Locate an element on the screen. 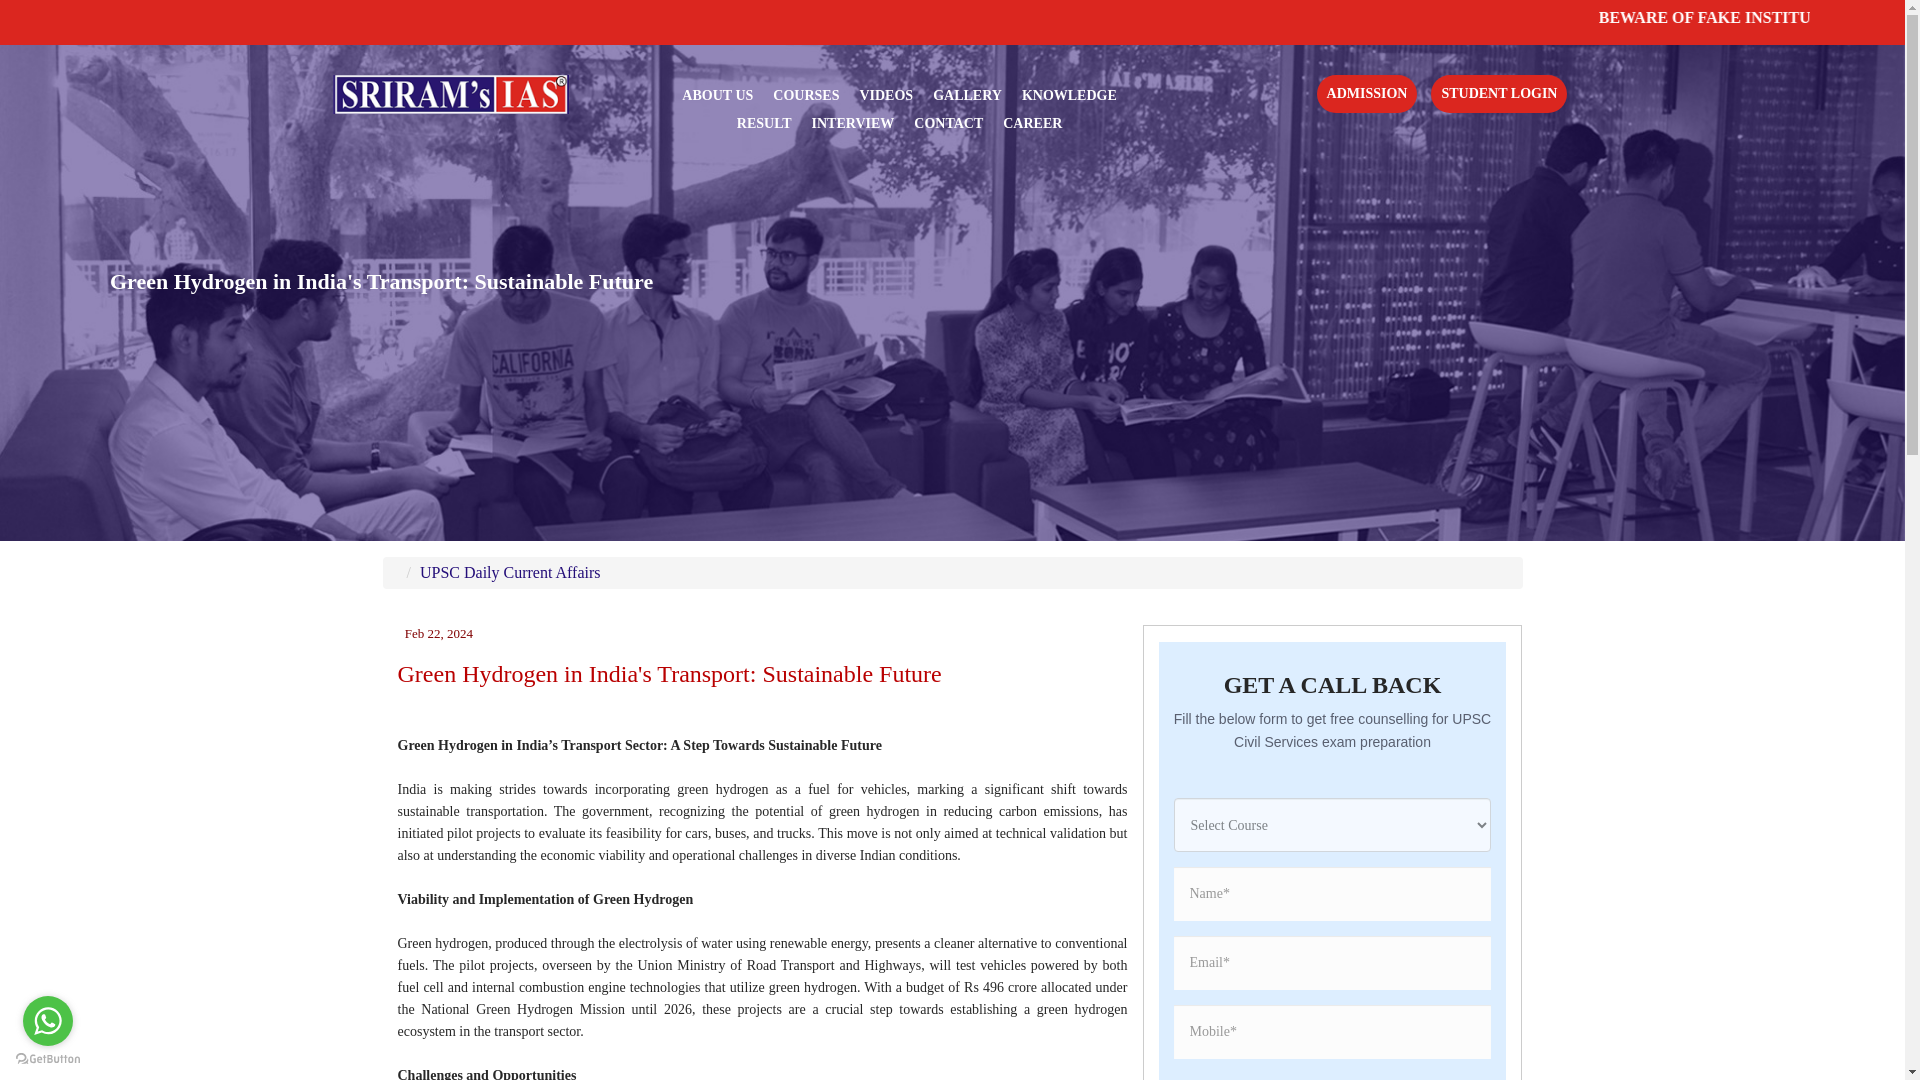 The width and height of the screenshot is (1920, 1080). CAREER is located at coordinates (1032, 123).